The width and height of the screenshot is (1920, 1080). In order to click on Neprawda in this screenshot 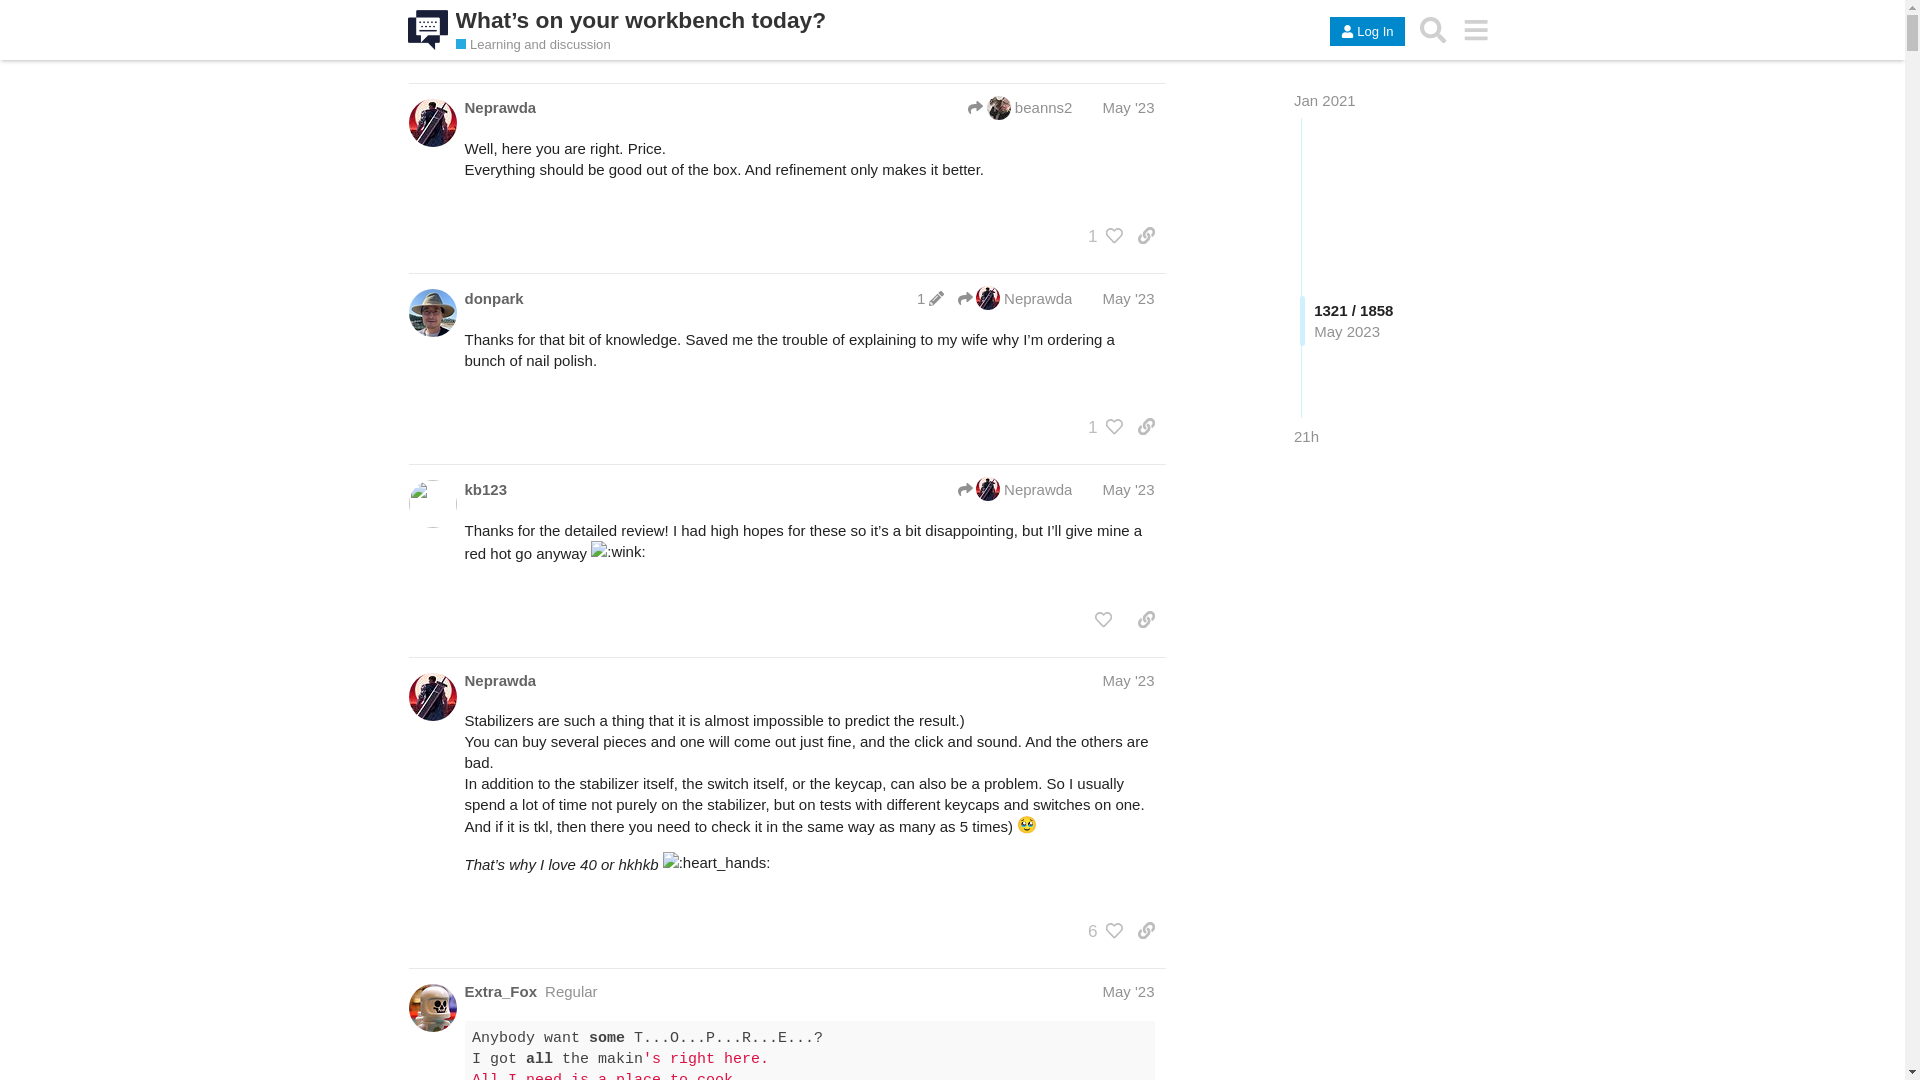, I will do `click(1016, 489)`.